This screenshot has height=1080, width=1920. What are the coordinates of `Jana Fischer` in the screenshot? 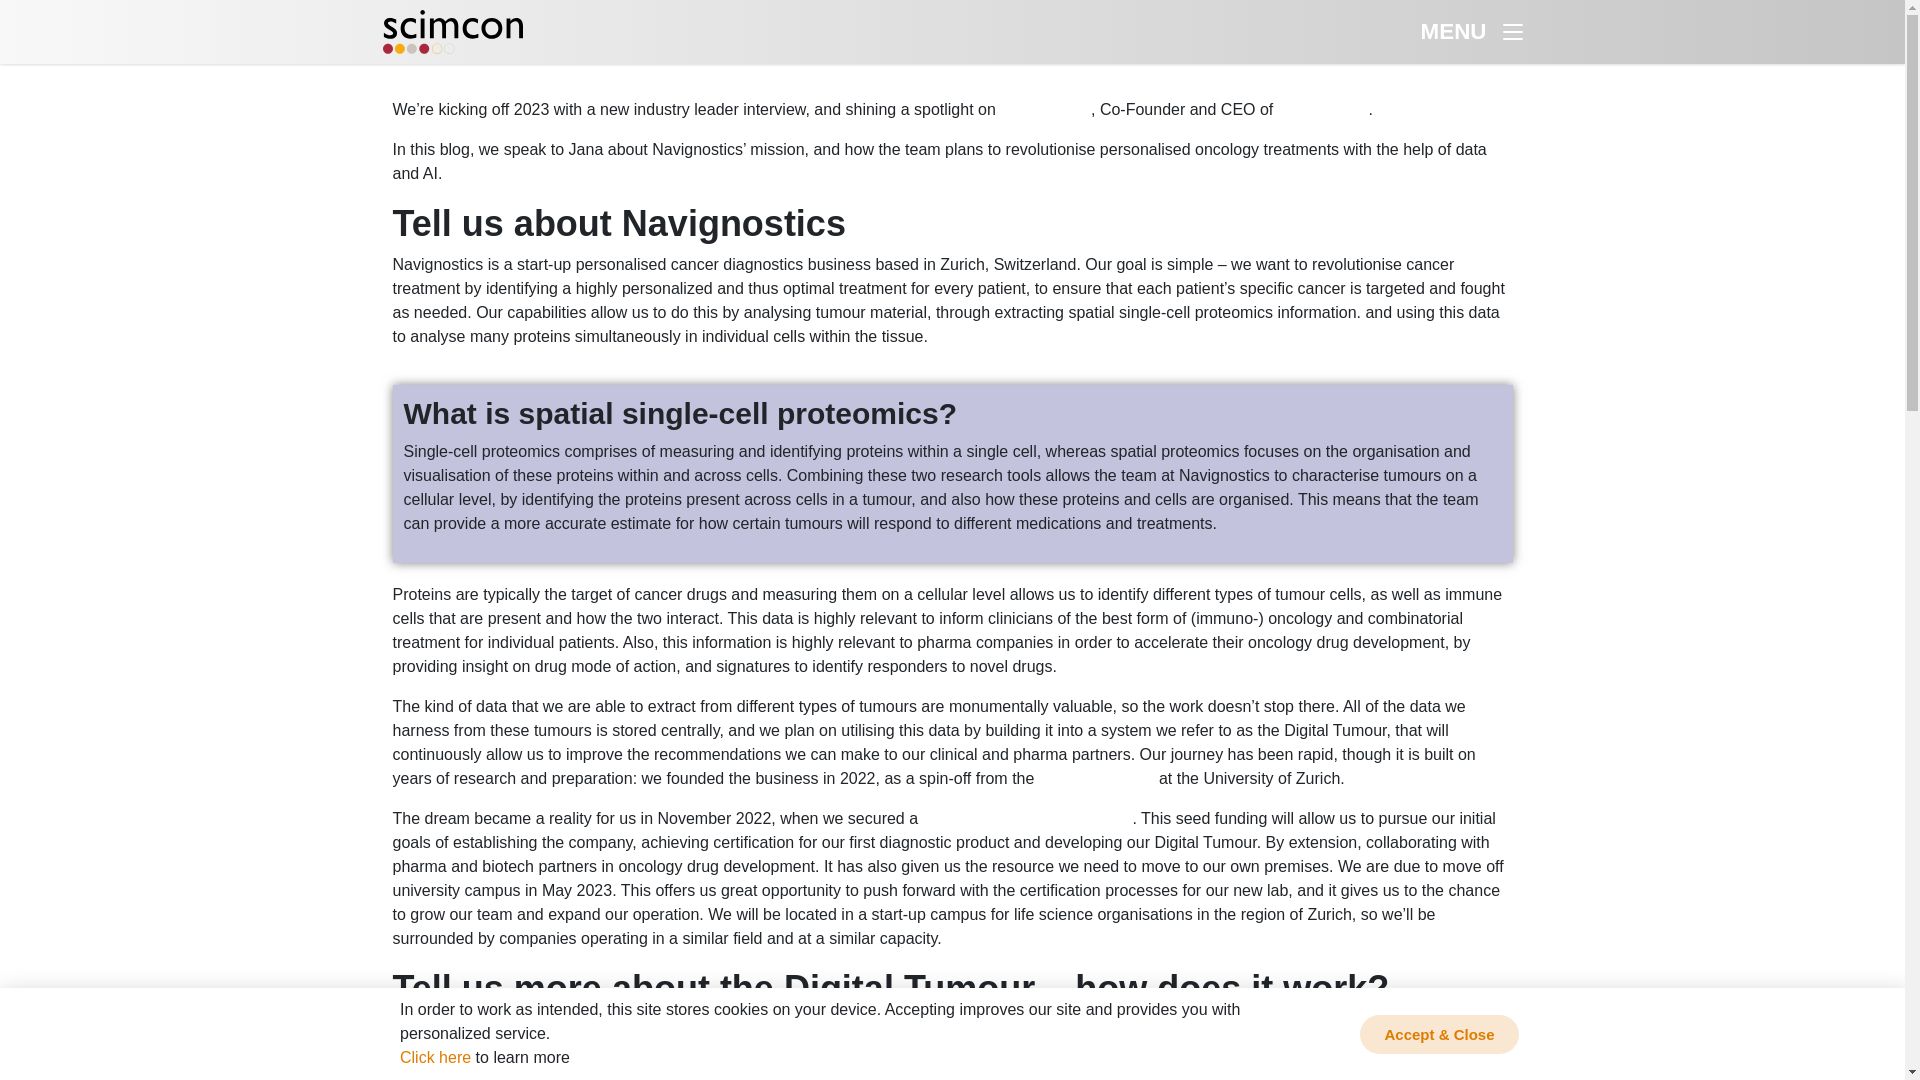 It's located at (1045, 109).